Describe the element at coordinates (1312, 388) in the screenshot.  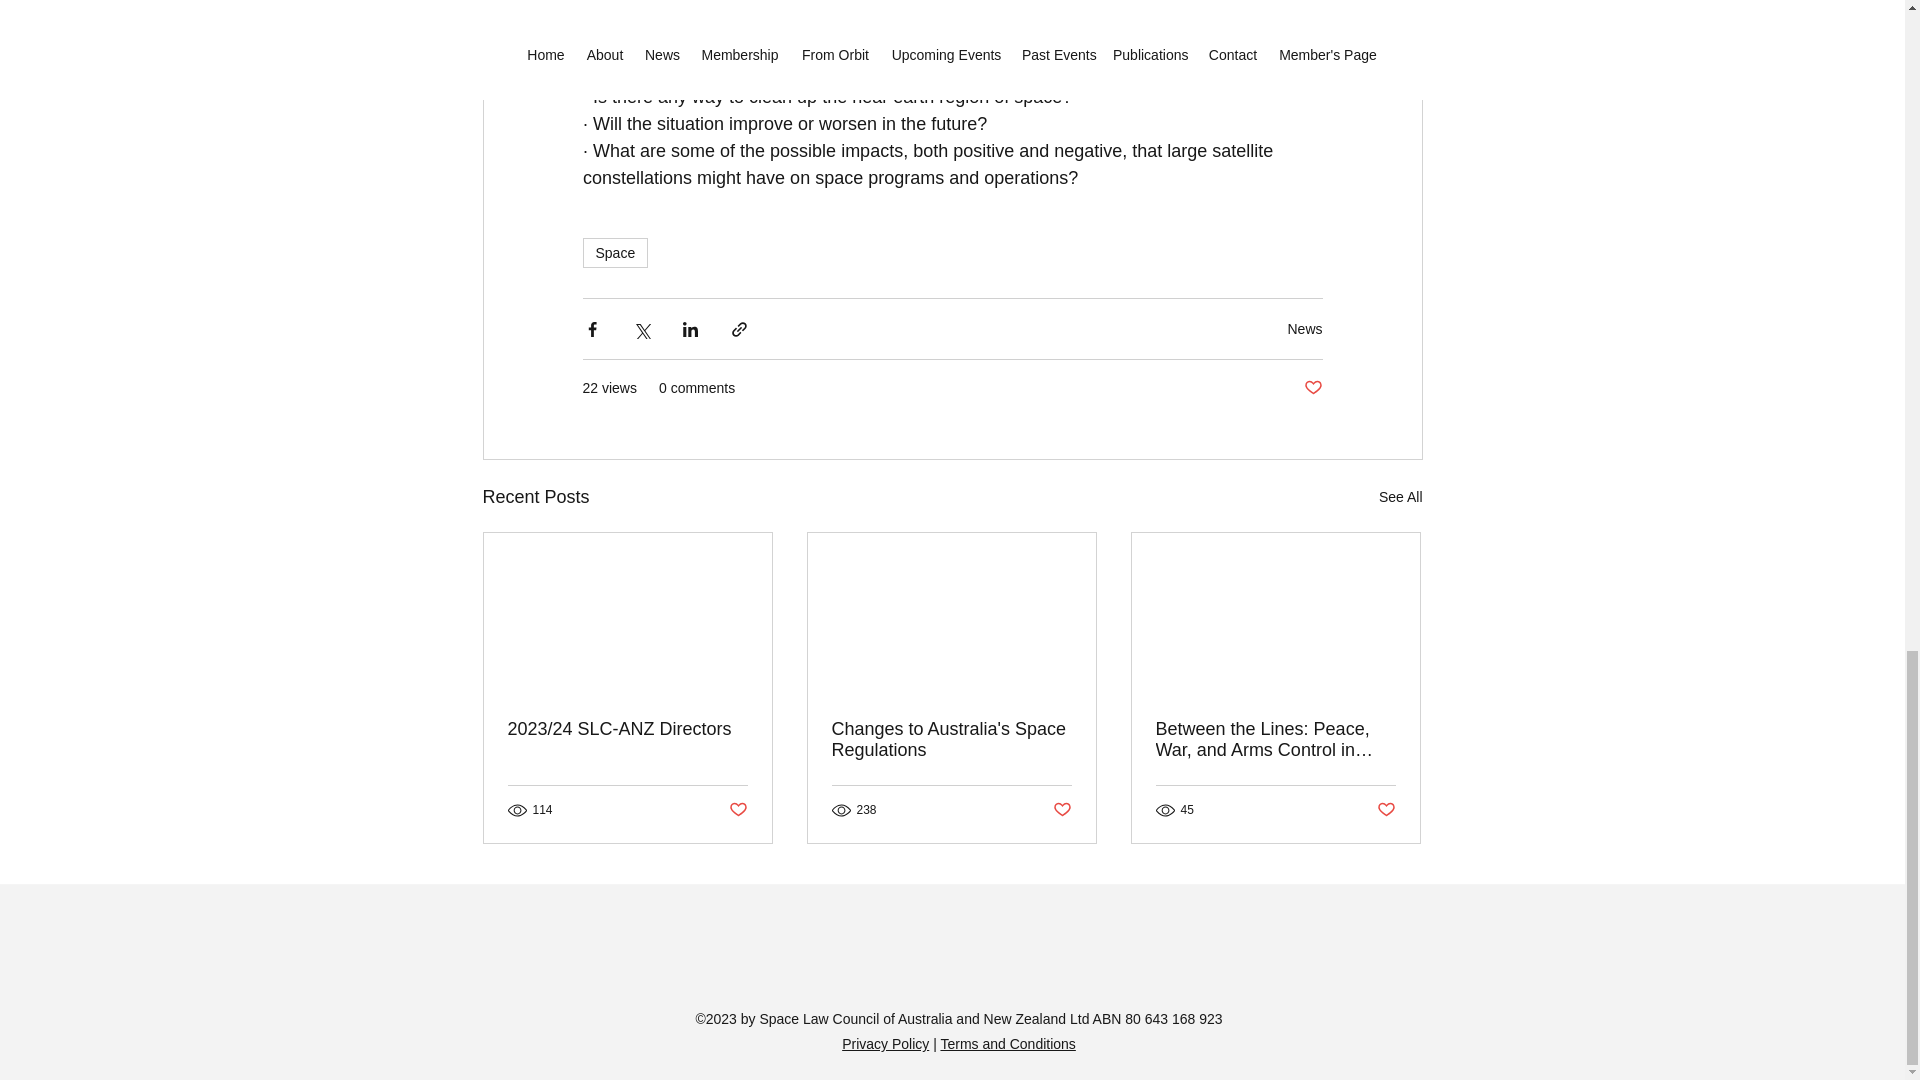
I see `Post not marked as liked` at that location.